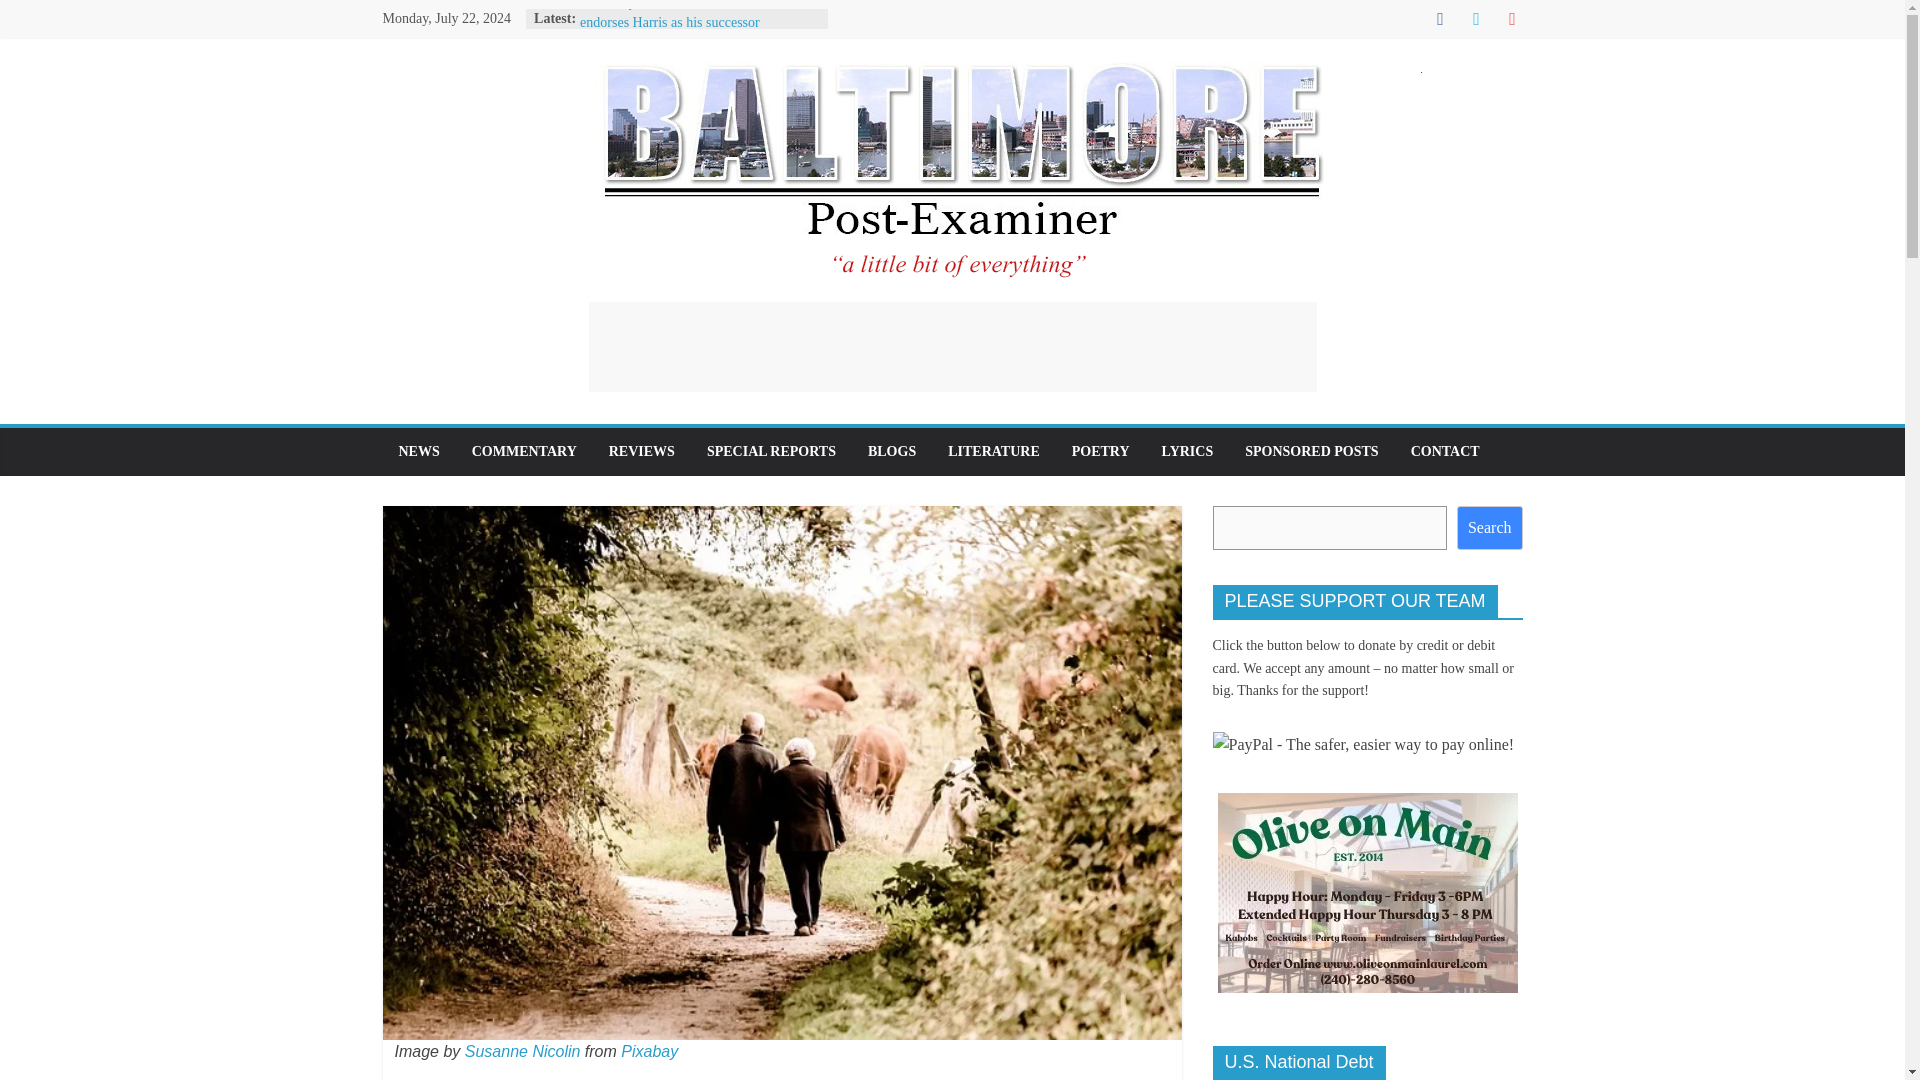 Image resolution: width=1920 pixels, height=1080 pixels. Describe the element at coordinates (1445, 452) in the screenshot. I see `CONTACT` at that location.